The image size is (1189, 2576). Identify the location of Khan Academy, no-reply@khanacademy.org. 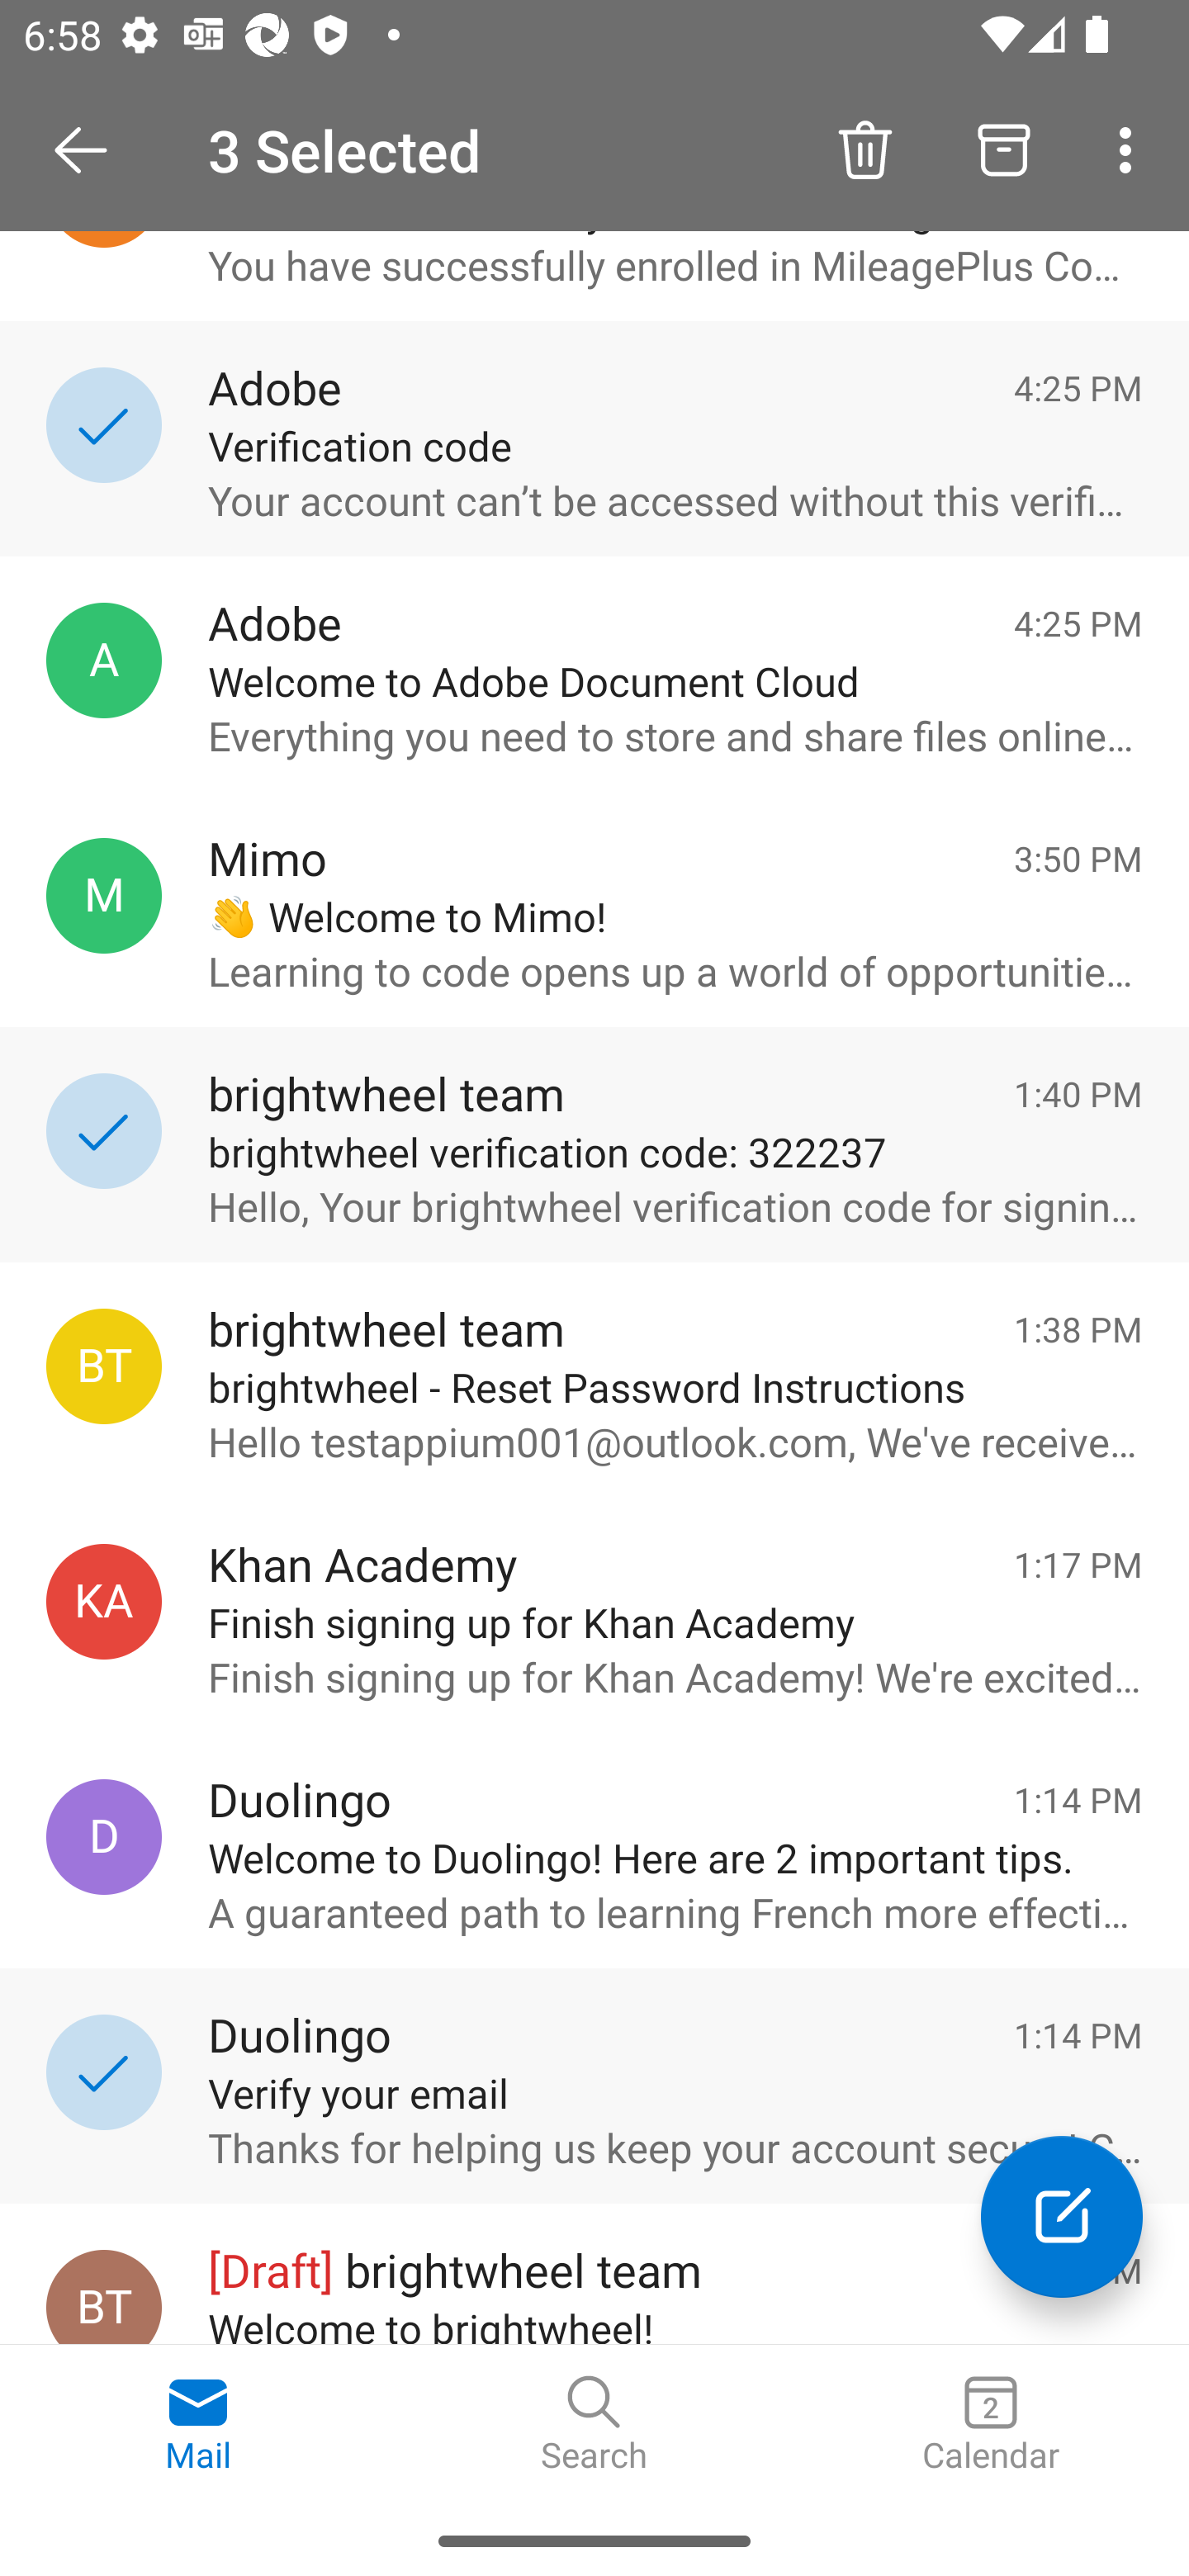
(104, 1600).